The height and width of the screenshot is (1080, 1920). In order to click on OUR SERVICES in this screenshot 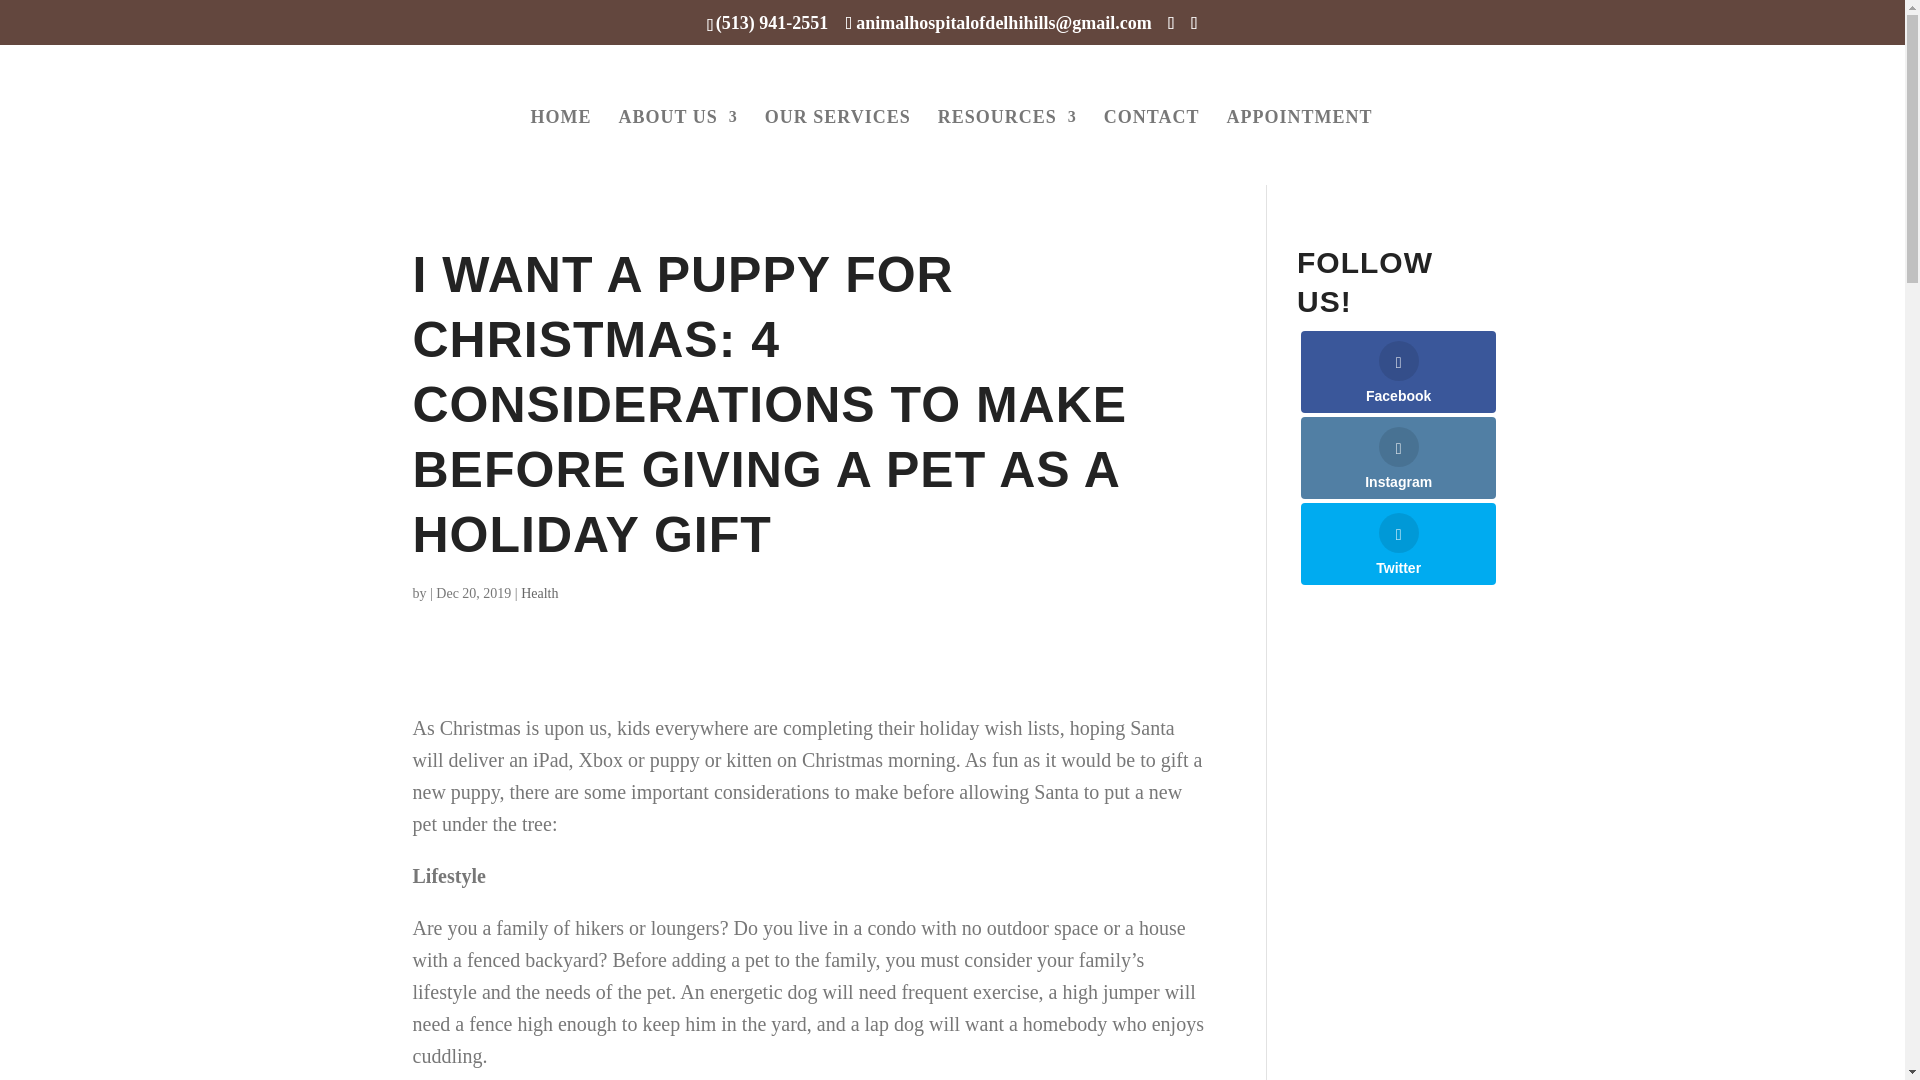, I will do `click(837, 147)`.